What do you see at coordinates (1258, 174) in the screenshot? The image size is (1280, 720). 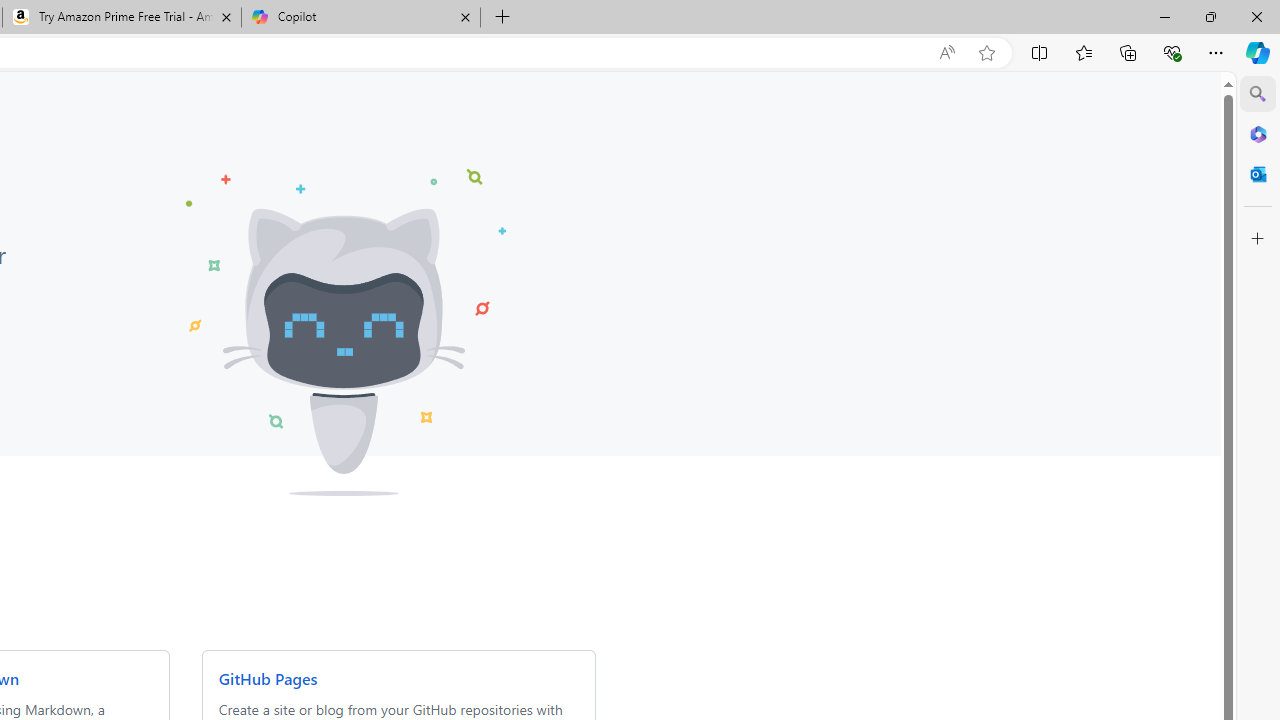 I see `Close Outlook pane` at bounding box center [1258, 174].